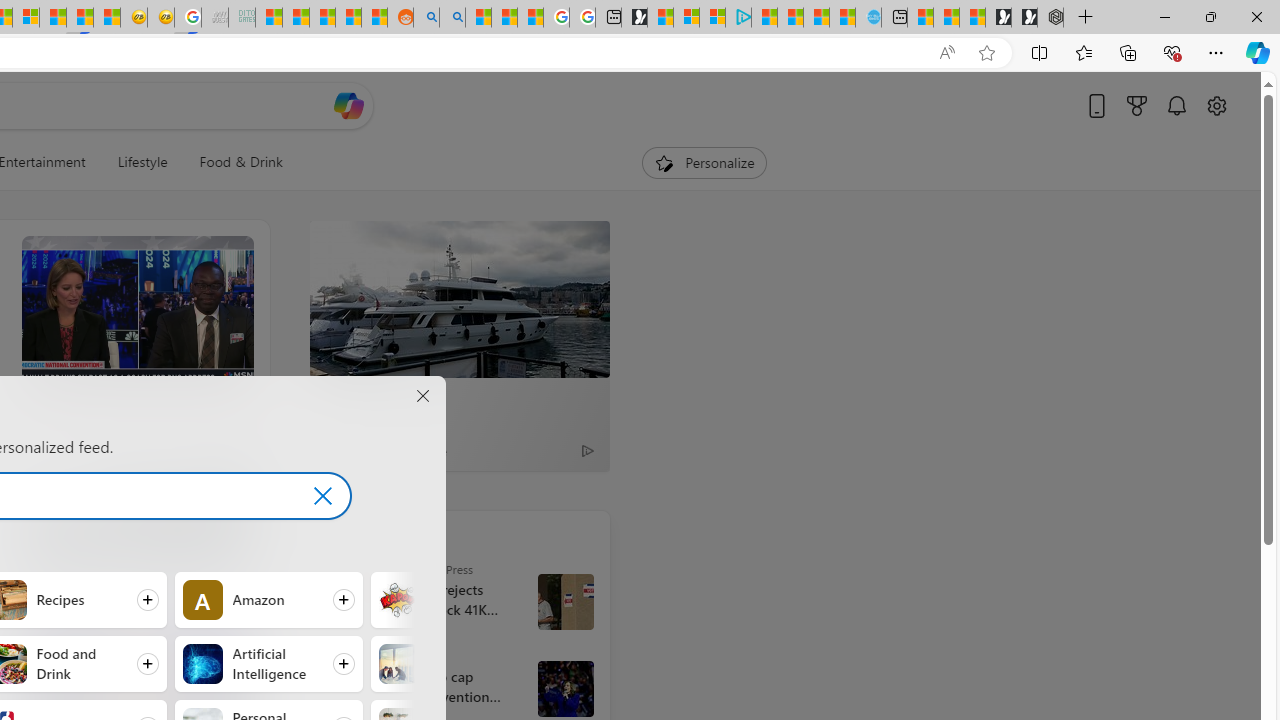 This screenshot has width=1280, height=720. Describe the element at coordinates (350, 656) in the screenshot. I see `Reuters` at that location.